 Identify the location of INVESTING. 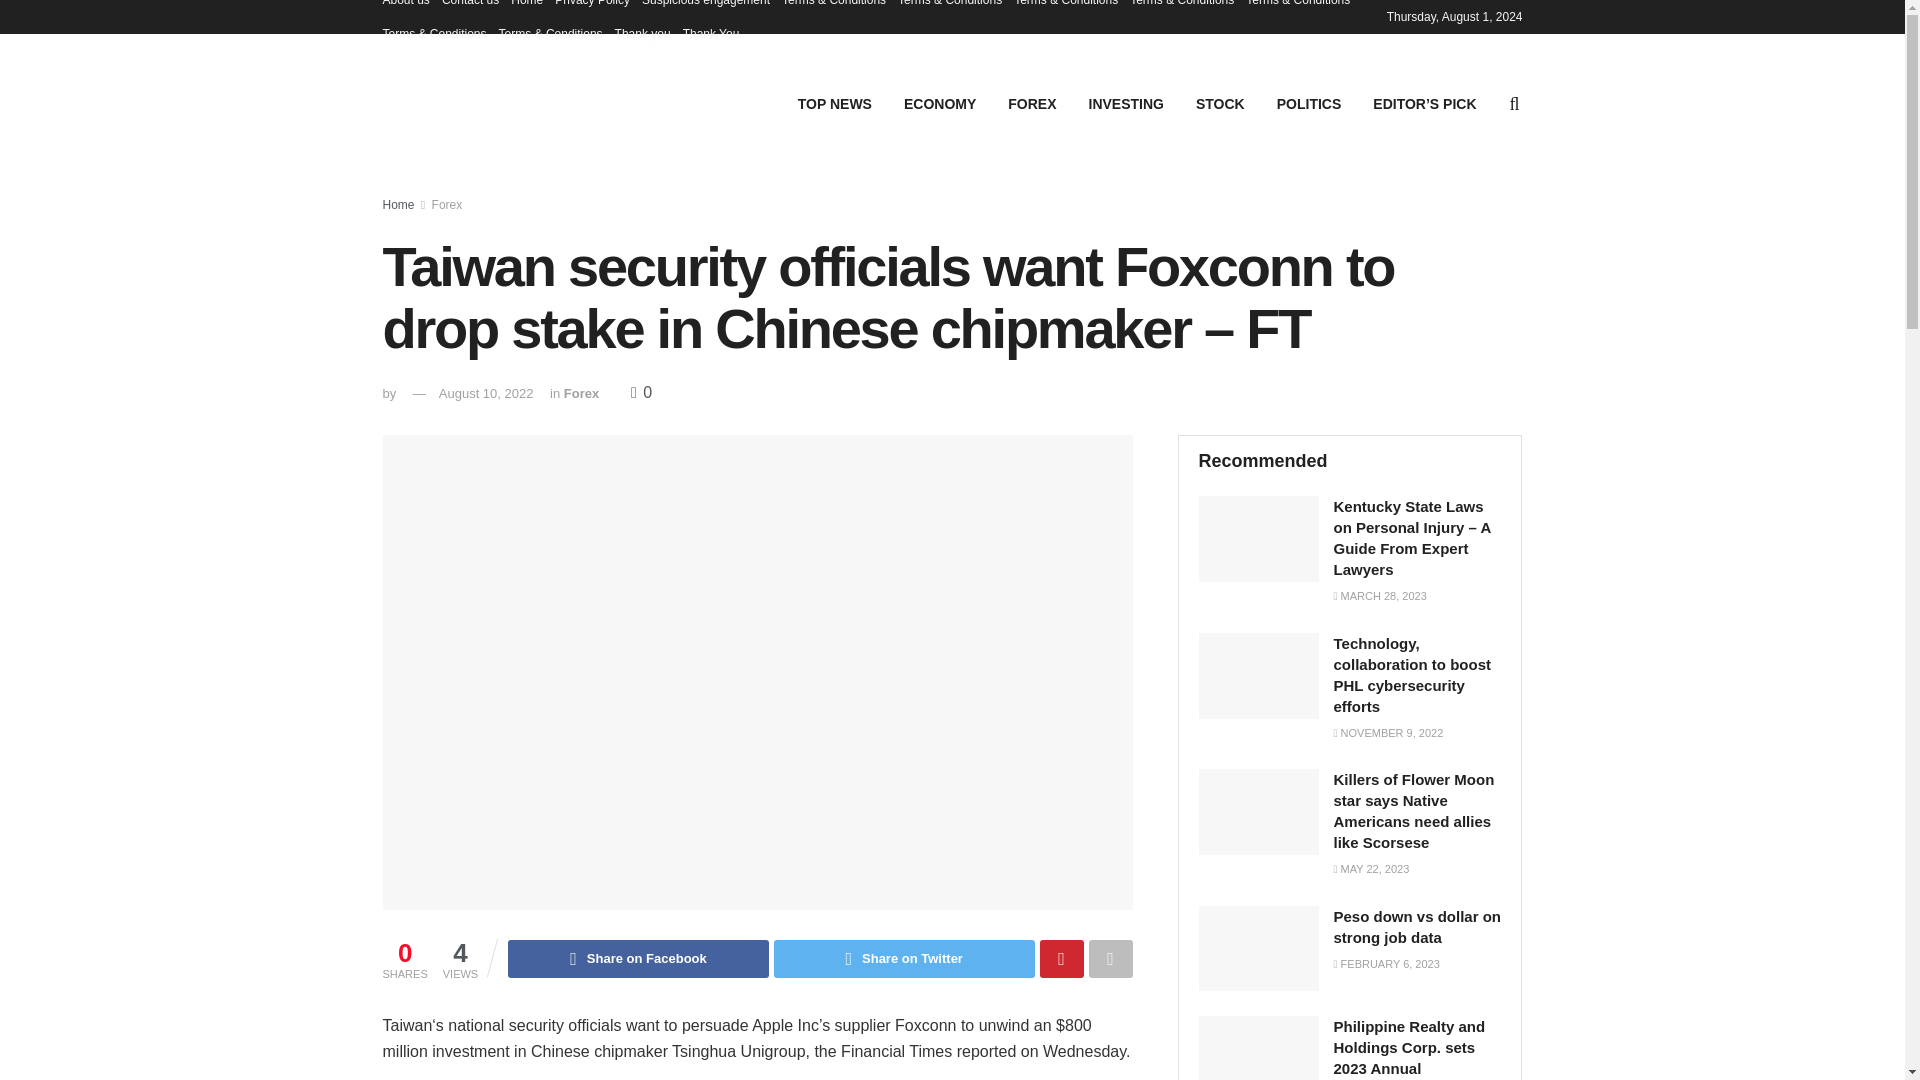
(1126, 103).